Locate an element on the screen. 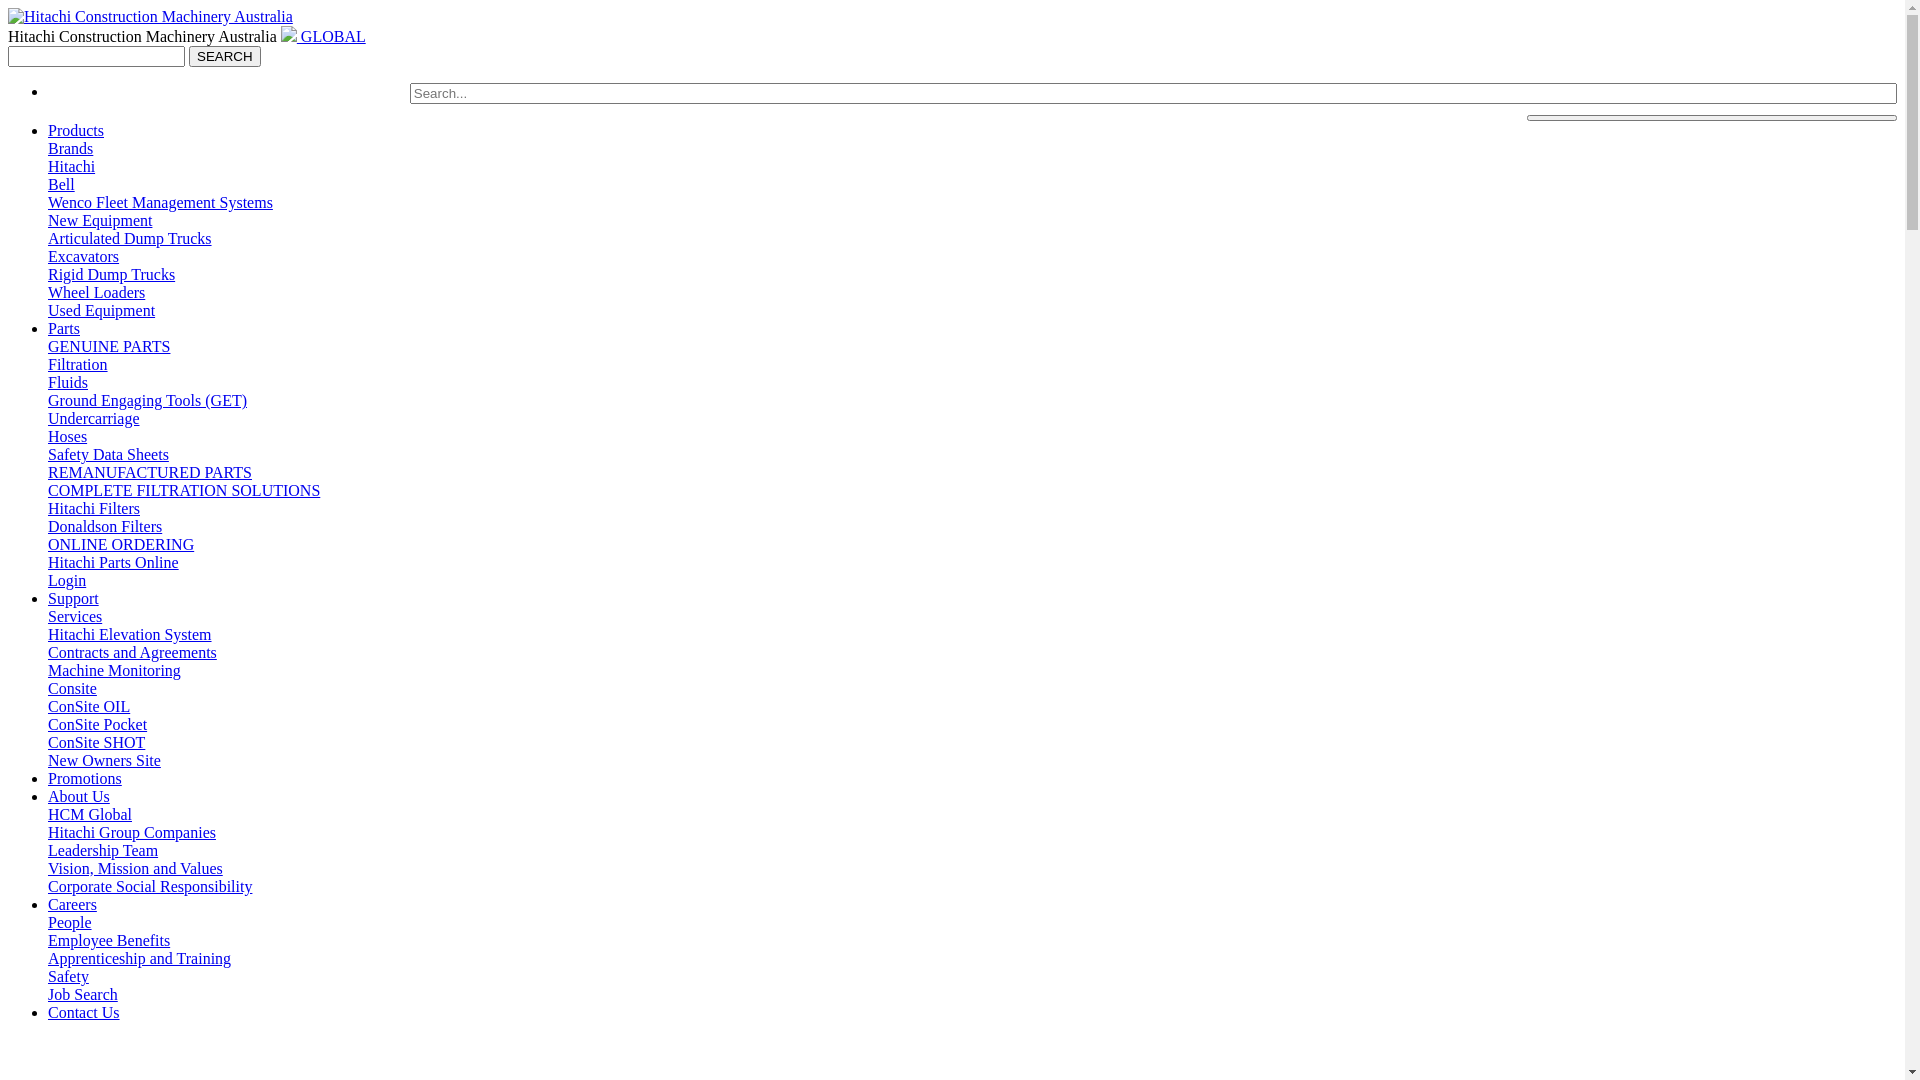 The image size is (1920, 1080). Job Search is located at coordinates (83, 994).